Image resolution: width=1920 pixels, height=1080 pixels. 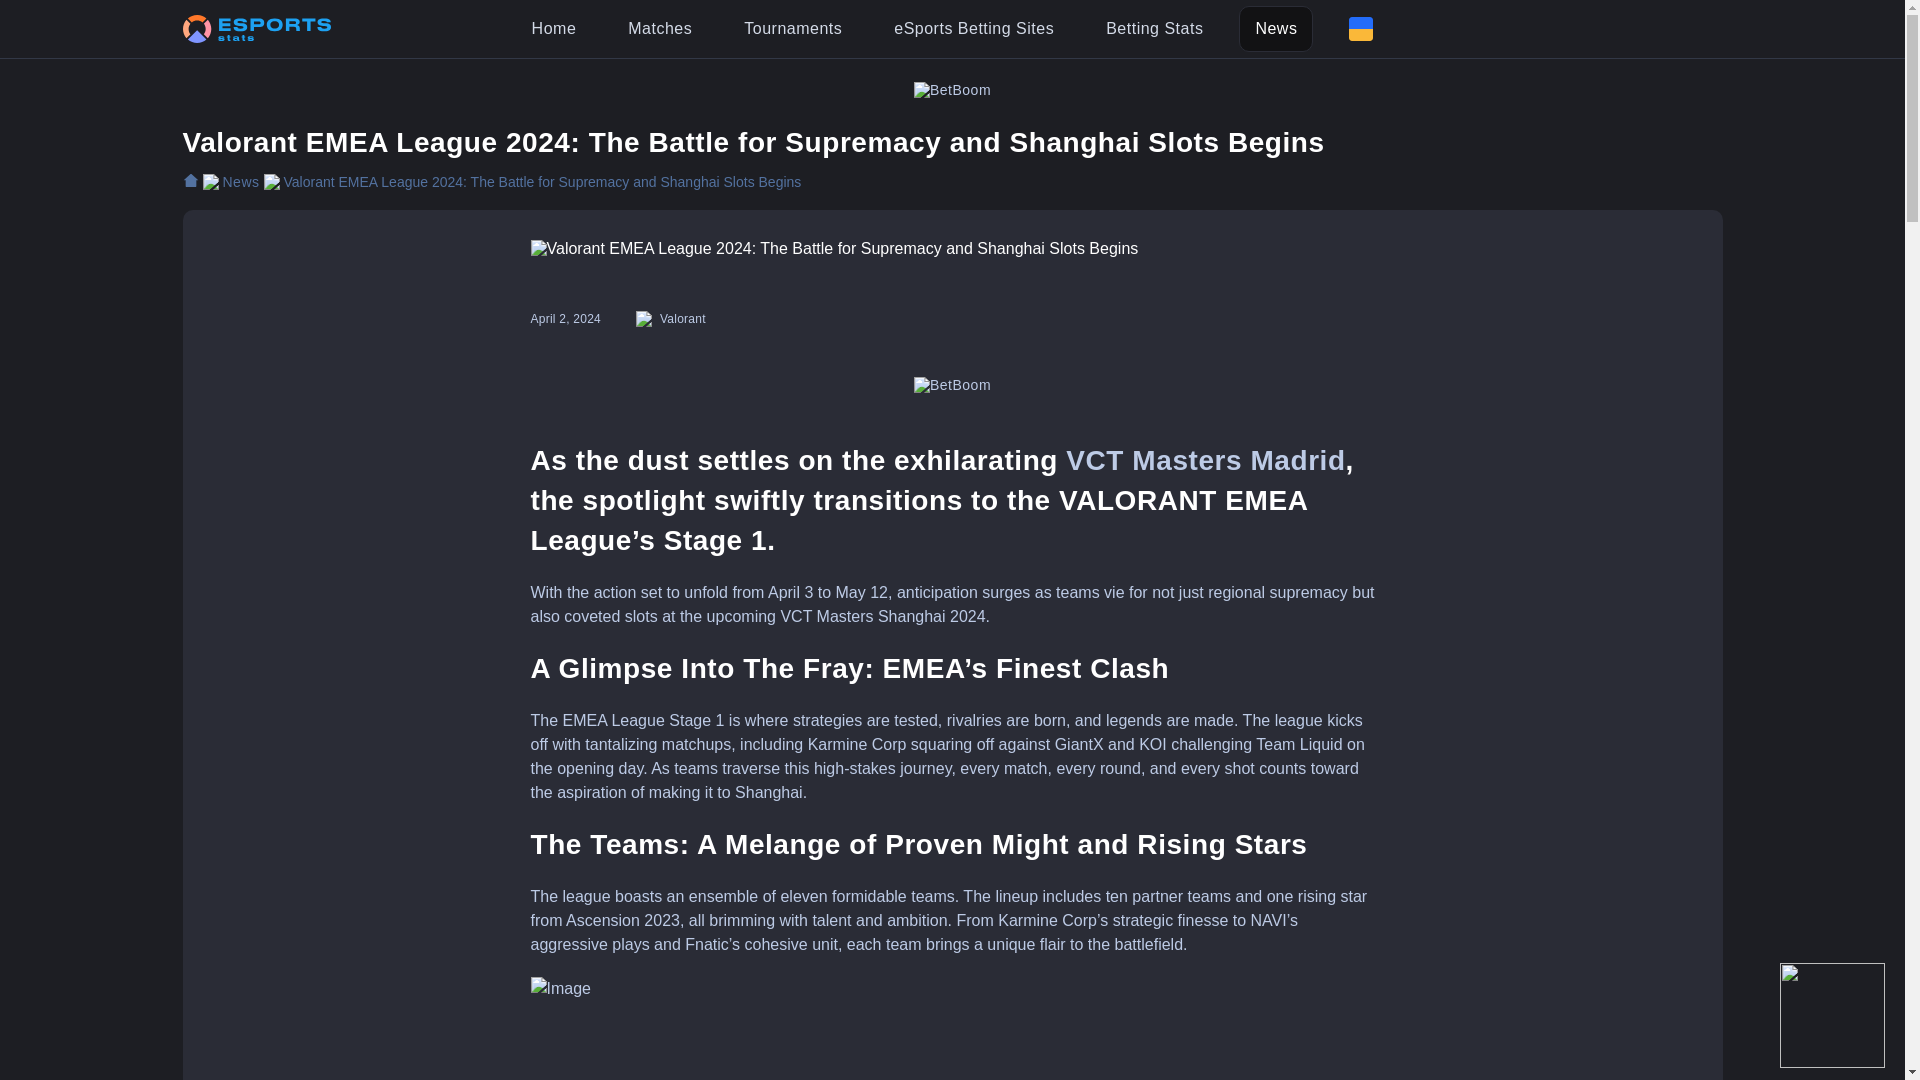 I want to click on Betting Stats, so click(x=1154, y=28).